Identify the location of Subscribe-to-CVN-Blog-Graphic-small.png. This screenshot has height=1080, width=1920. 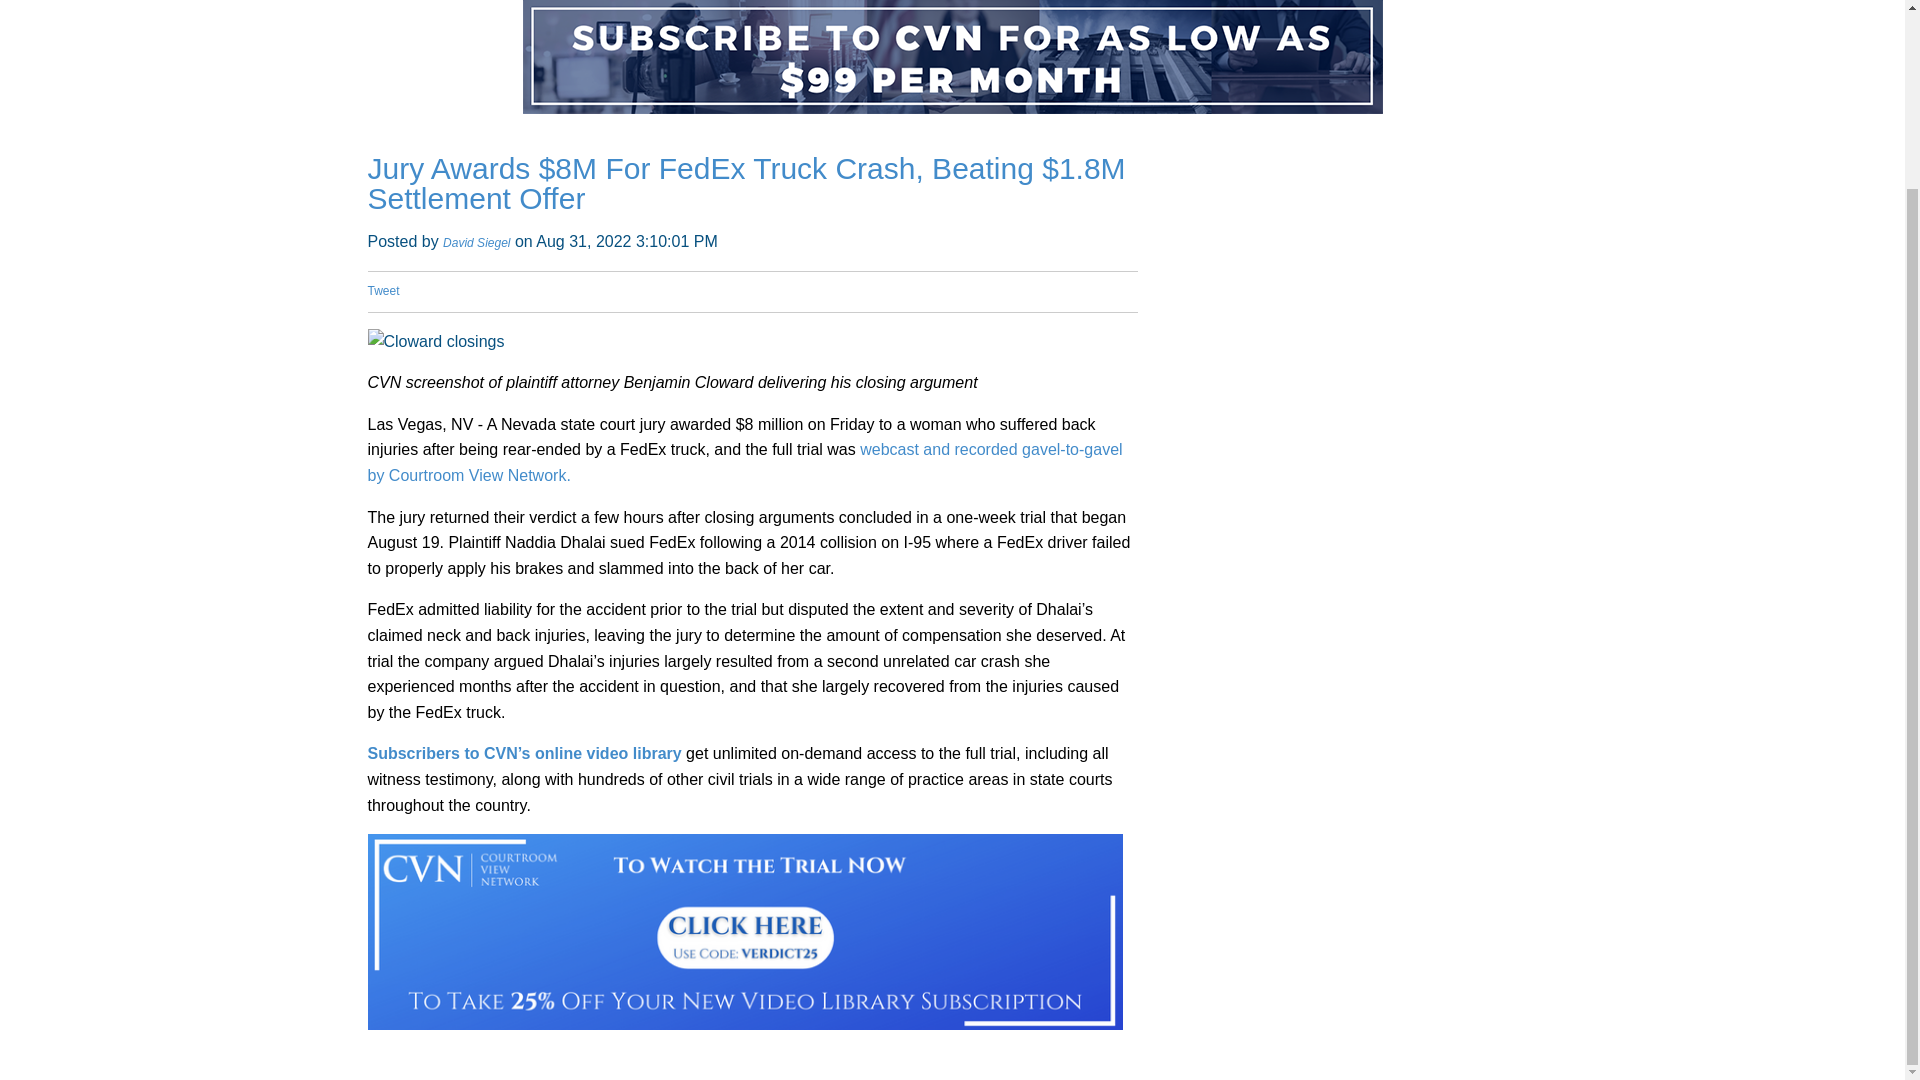
(952, 57).